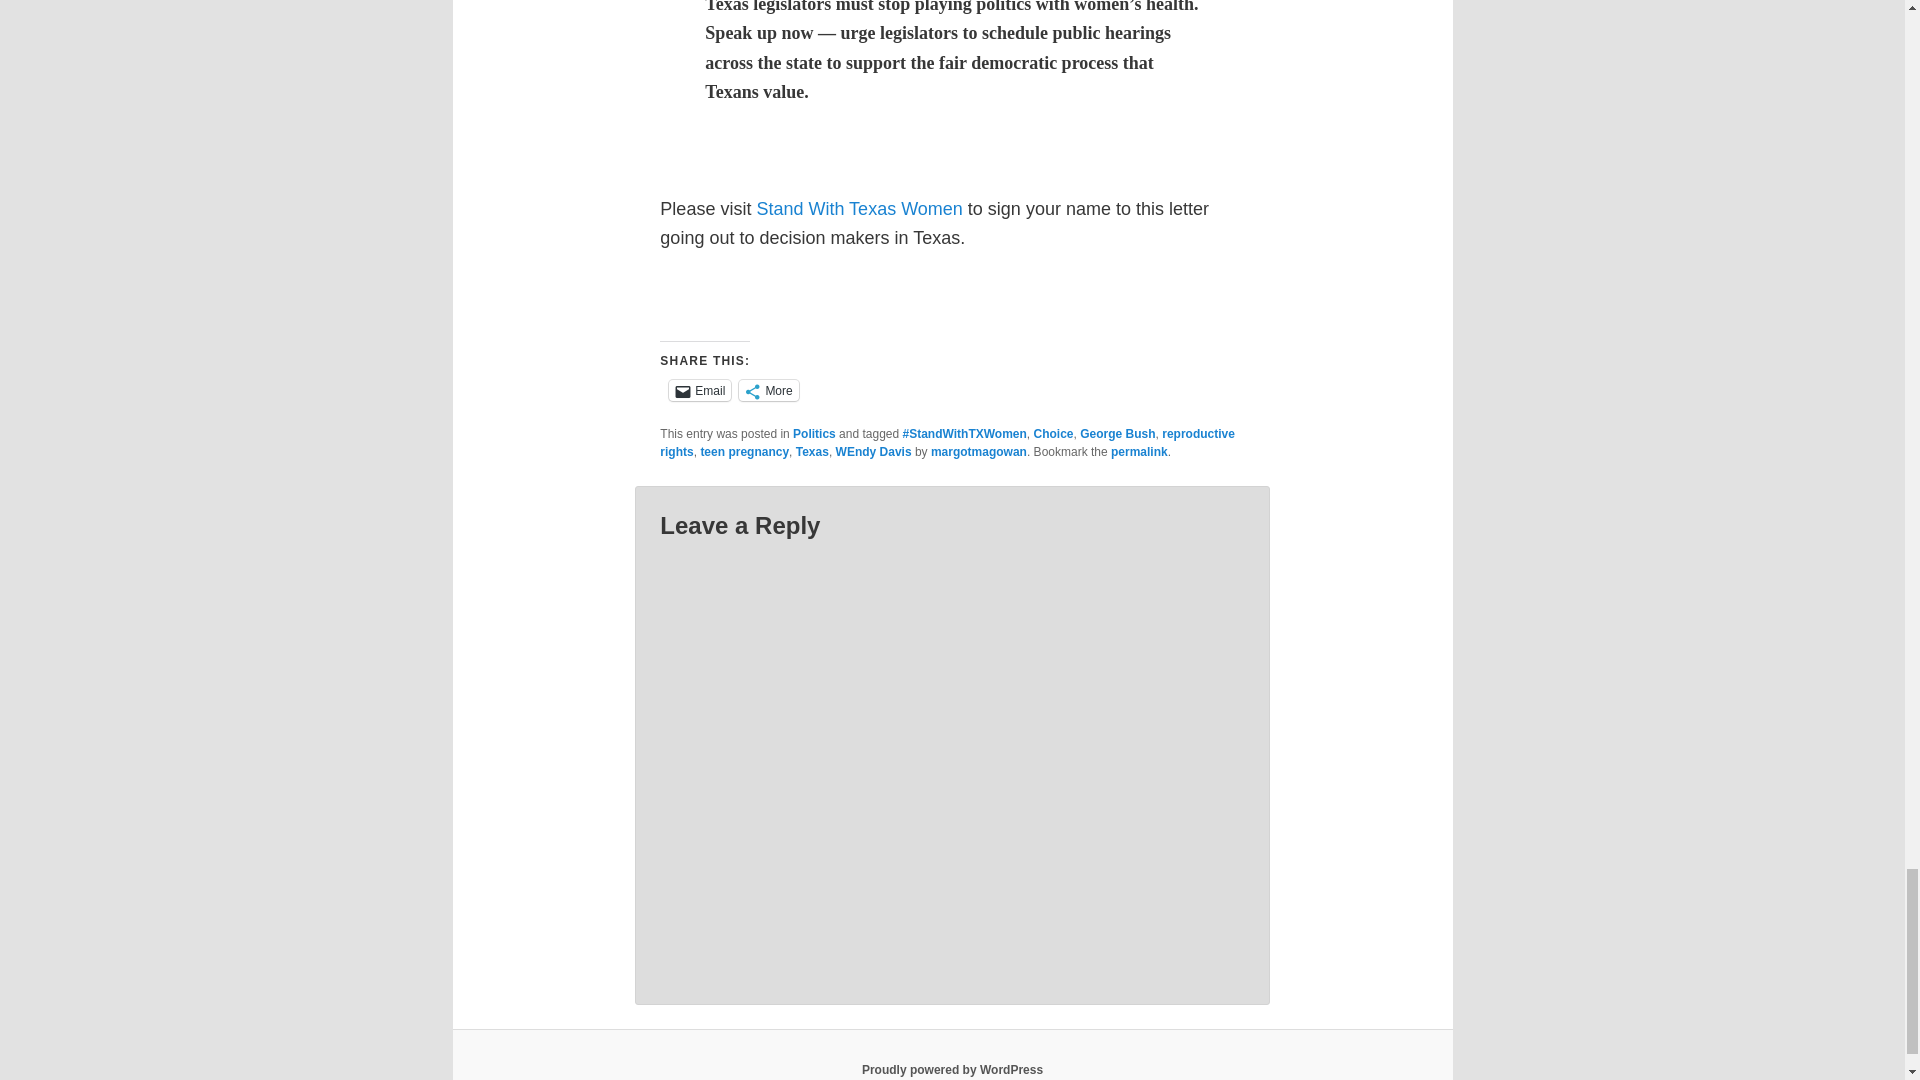  I want to click on Proudly powered by WordPress, so click(952, 1069).